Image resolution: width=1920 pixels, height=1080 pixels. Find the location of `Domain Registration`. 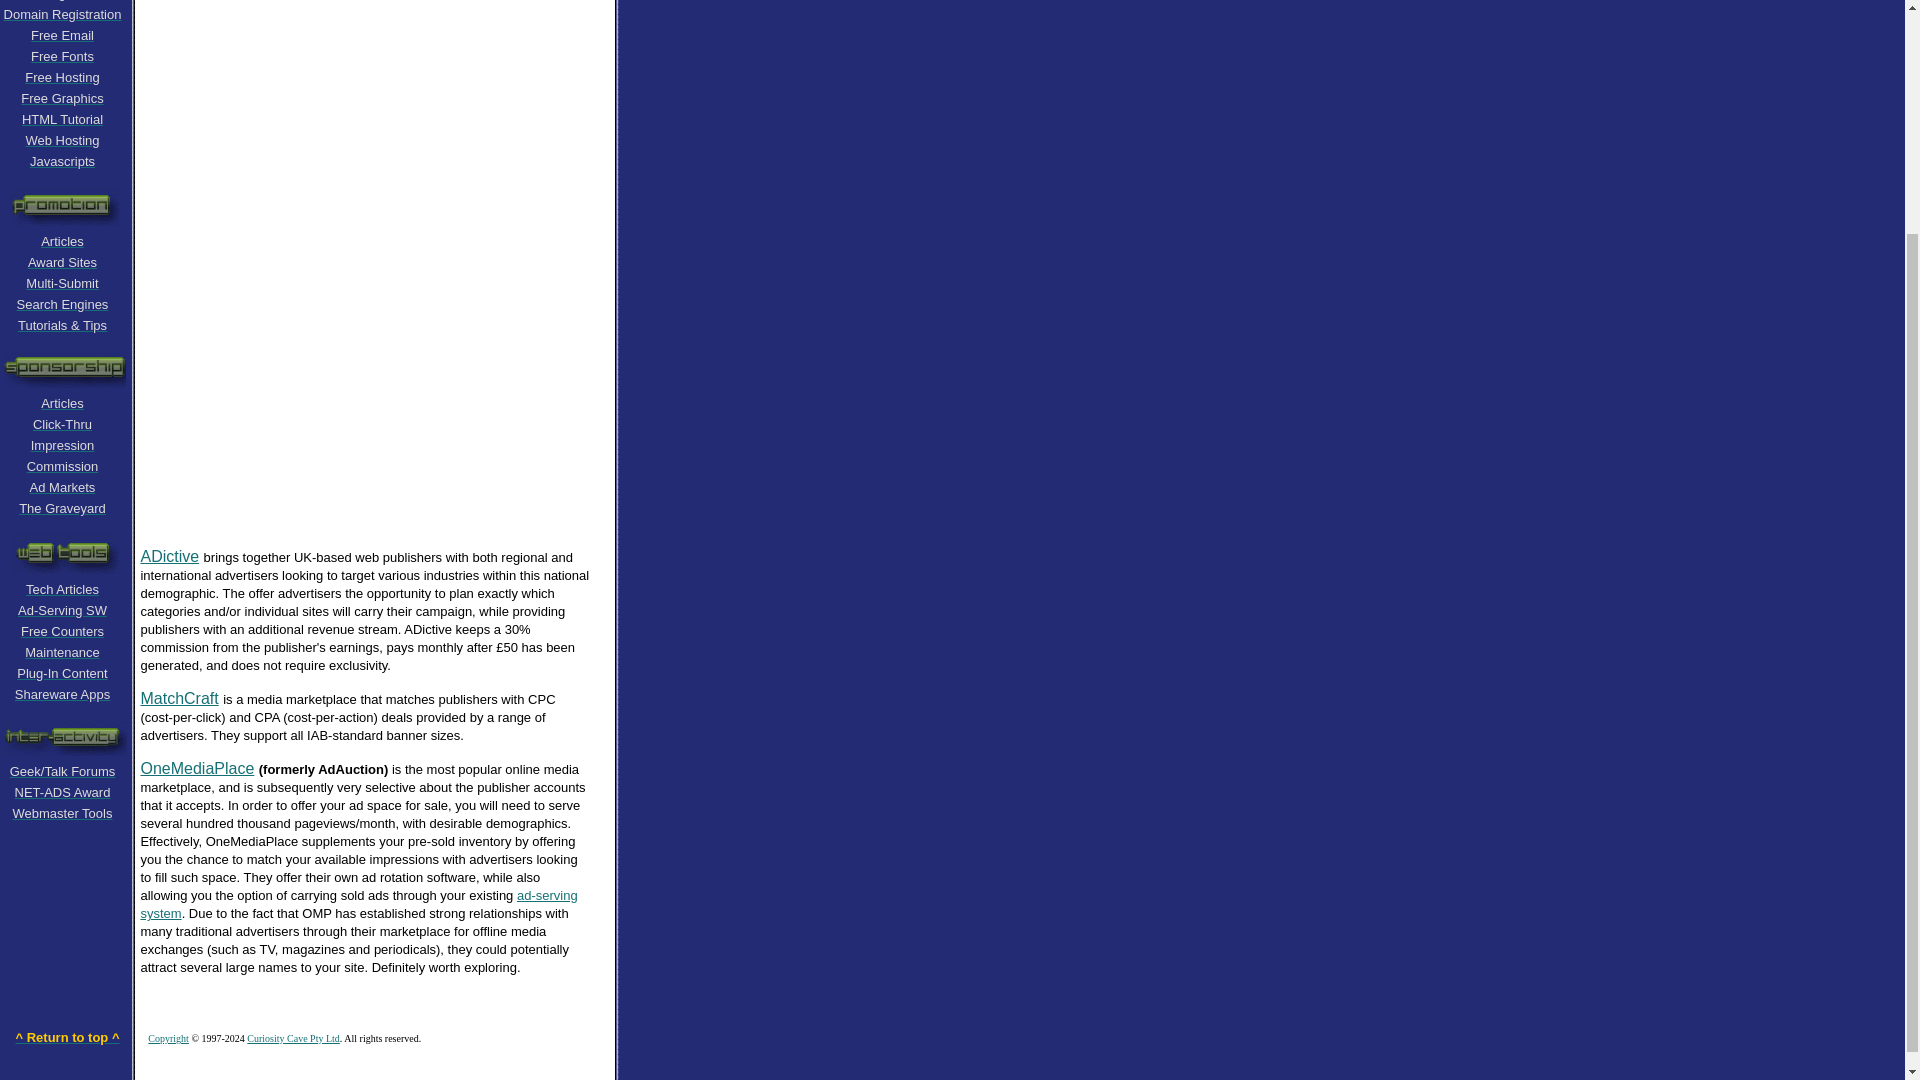

Domain Registration is located at coordinates (62, 13).